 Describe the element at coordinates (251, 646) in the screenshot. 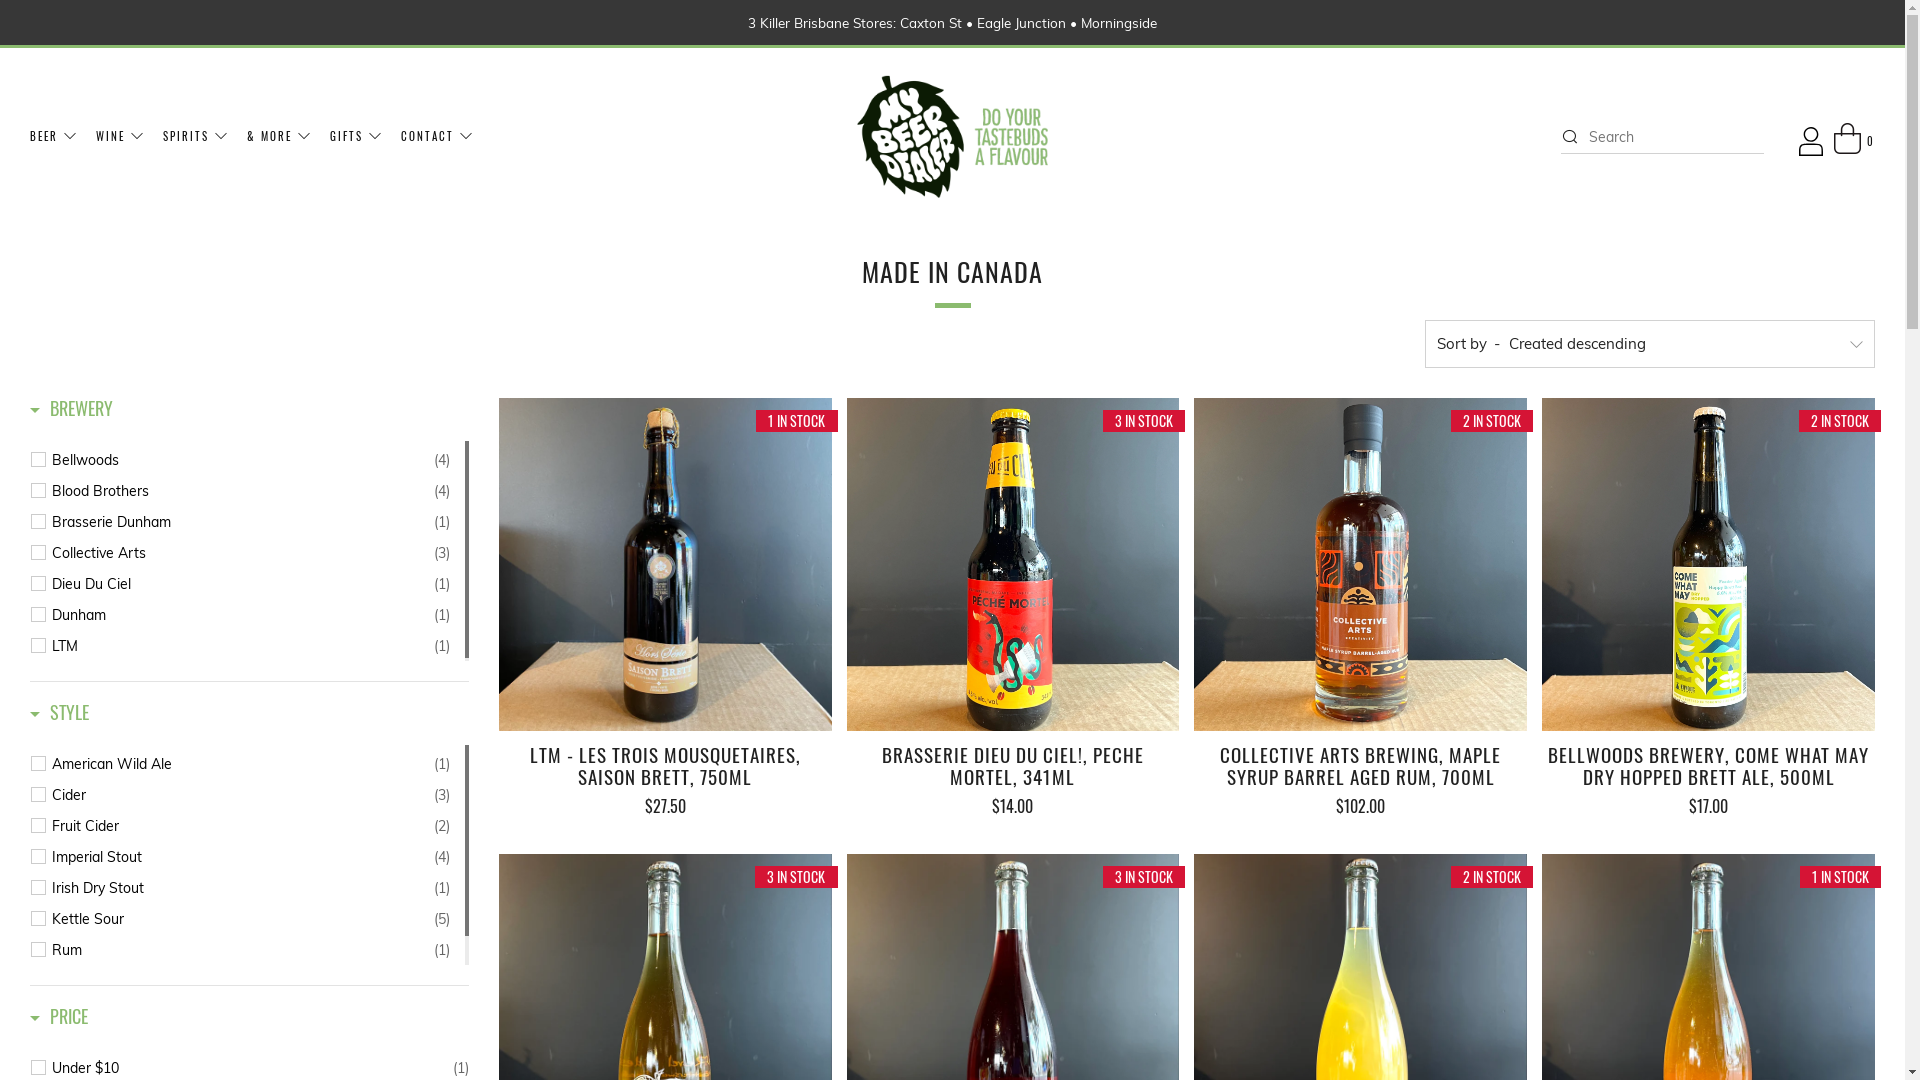

I see `LTM
(1)` at that location.